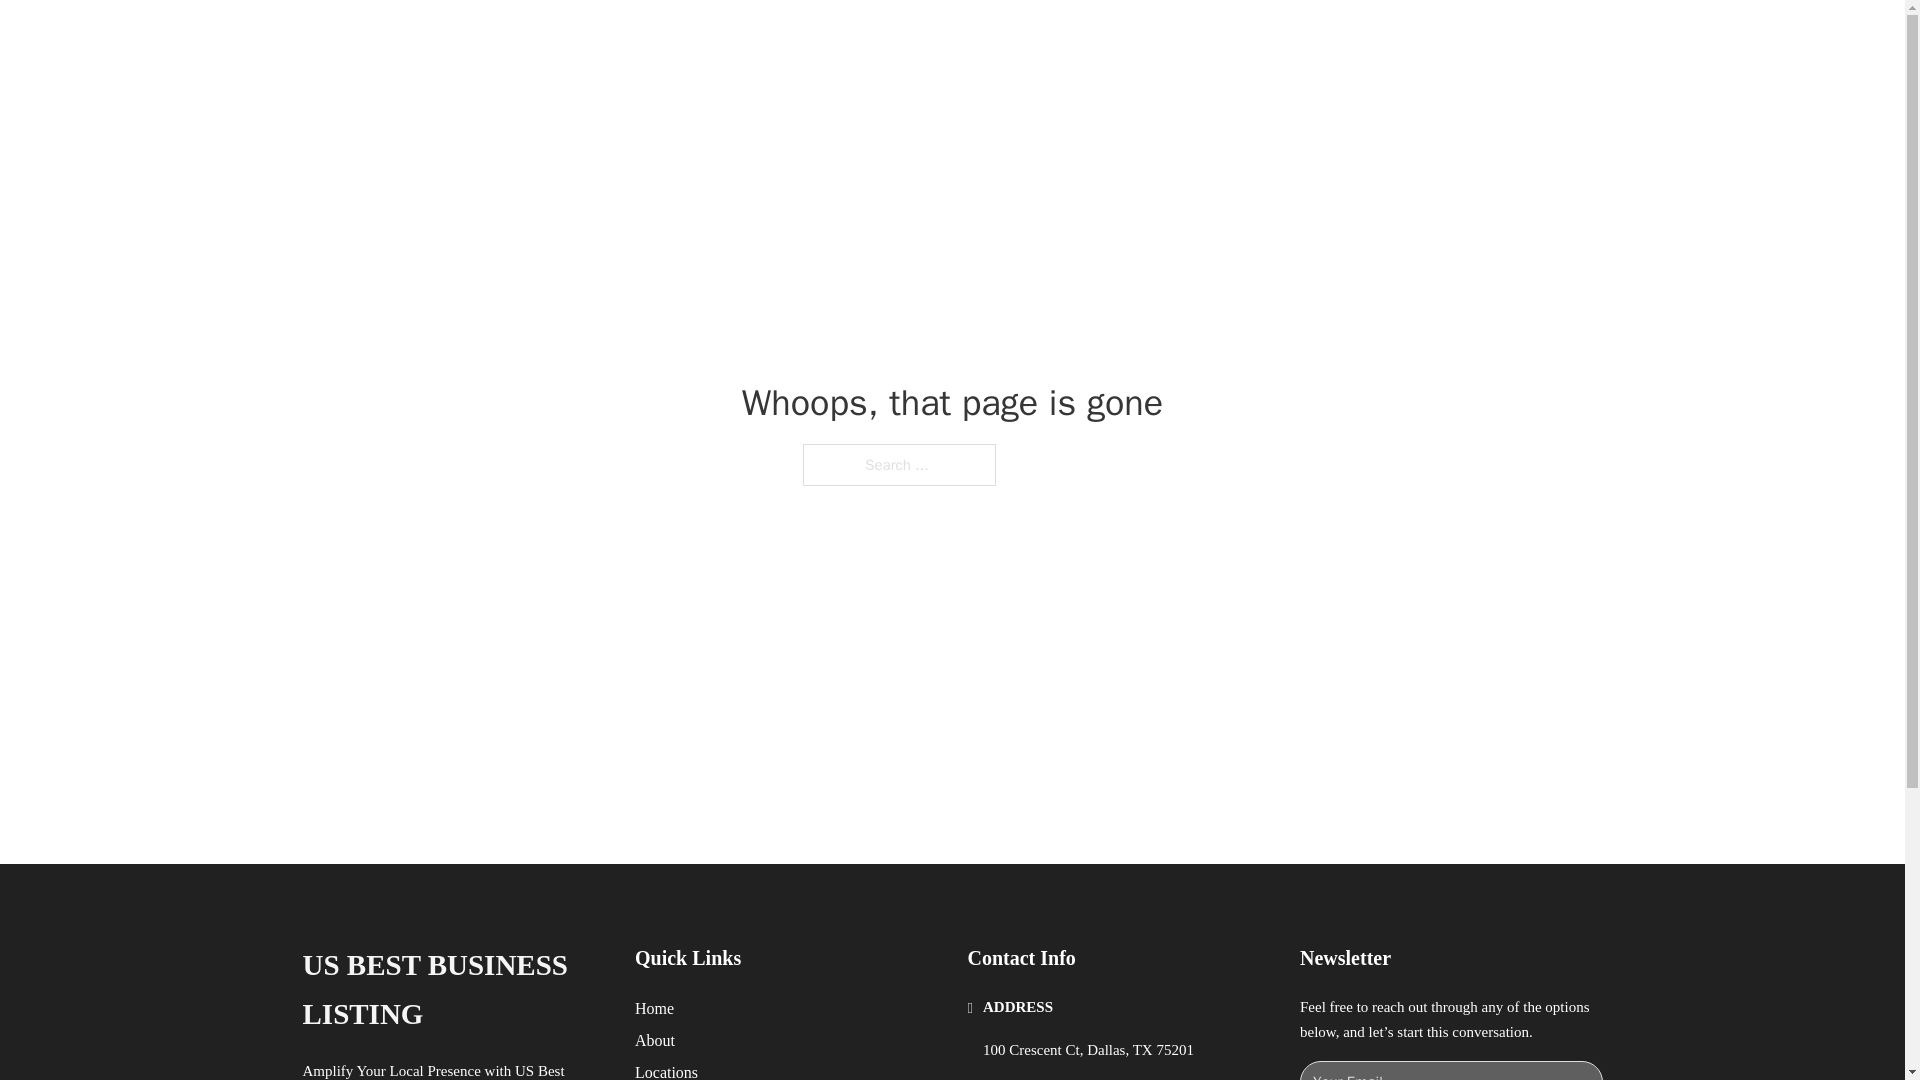  I want to click on HOME, so click(1212, 38).